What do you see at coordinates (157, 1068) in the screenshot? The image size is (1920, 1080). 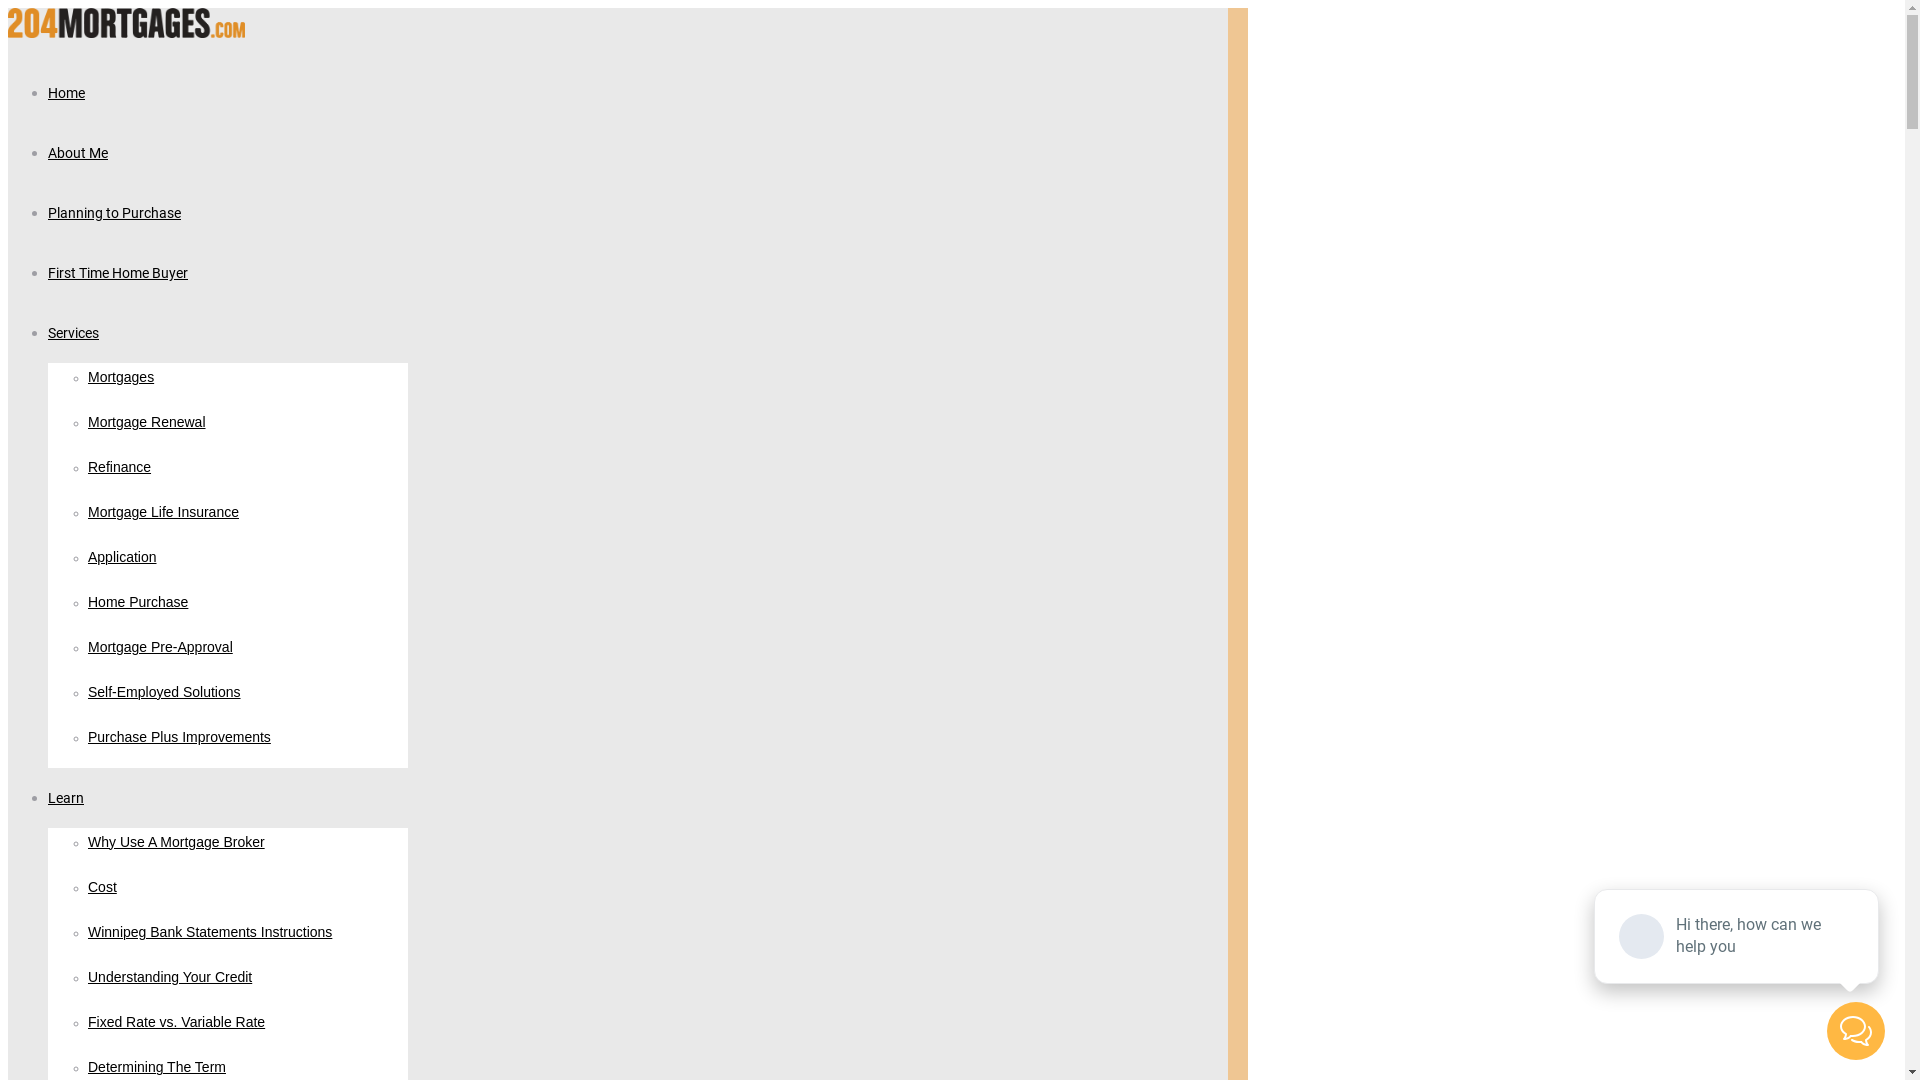 I see `Determining The Term` at bounding box center [157, 1068].